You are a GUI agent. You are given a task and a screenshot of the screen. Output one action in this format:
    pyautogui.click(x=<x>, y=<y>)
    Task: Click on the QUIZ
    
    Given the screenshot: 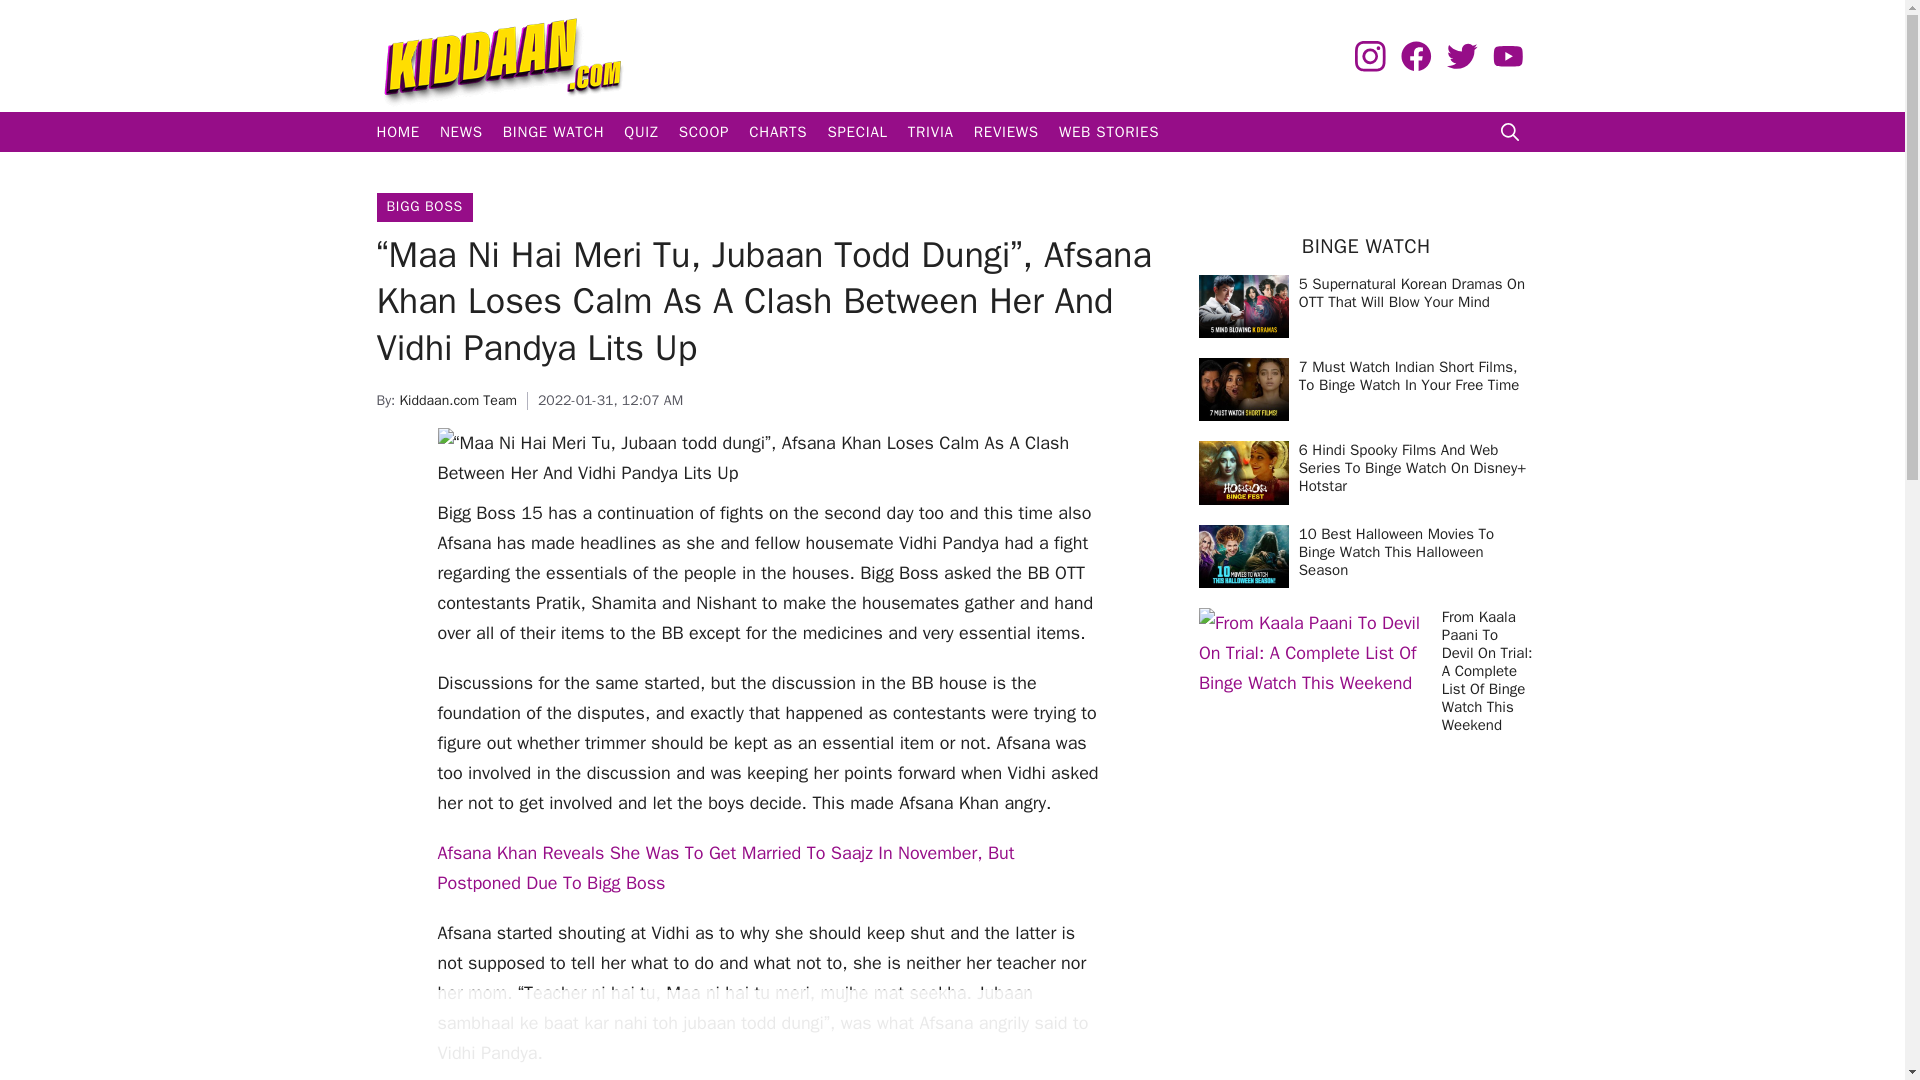 What is the action you would take?
    pyautogui.click(x=641, y=132)
    